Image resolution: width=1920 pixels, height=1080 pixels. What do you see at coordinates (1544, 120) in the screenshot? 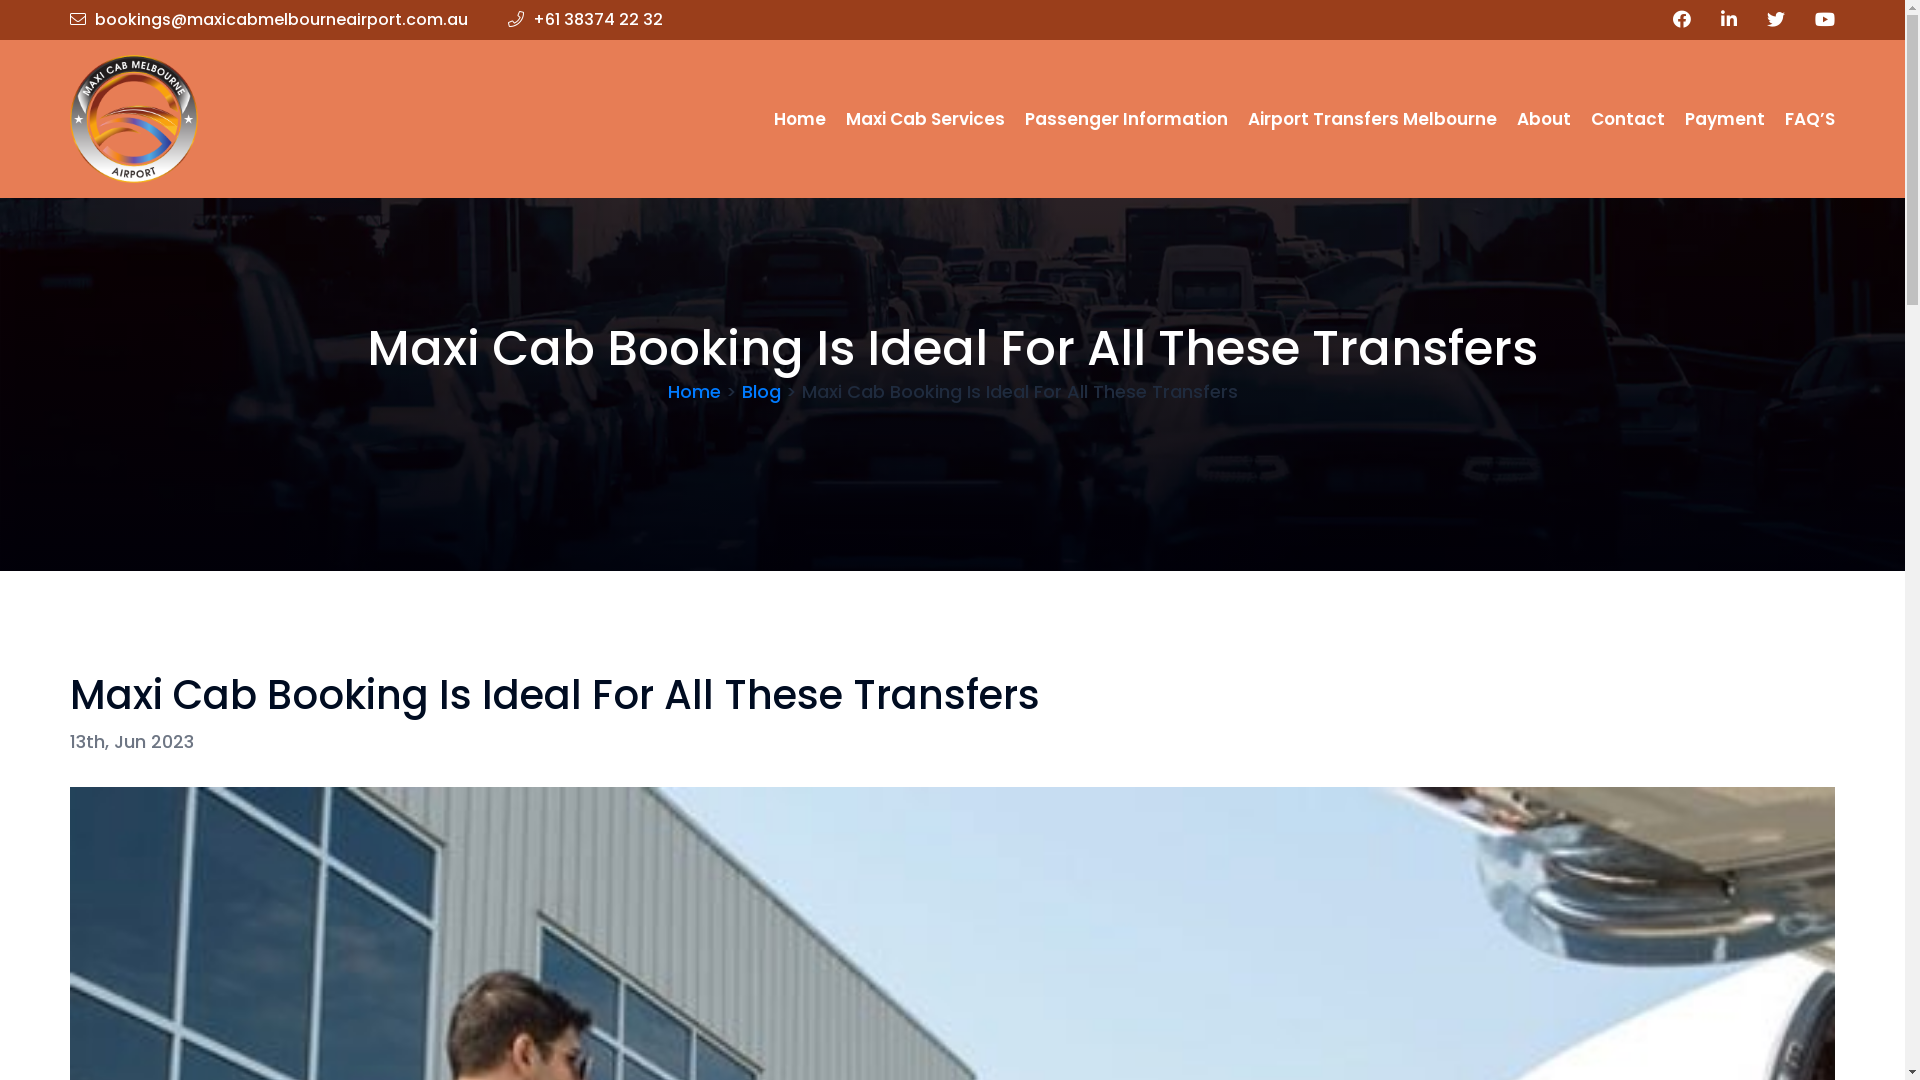
I see `About` at bounding box center [1544, 120].